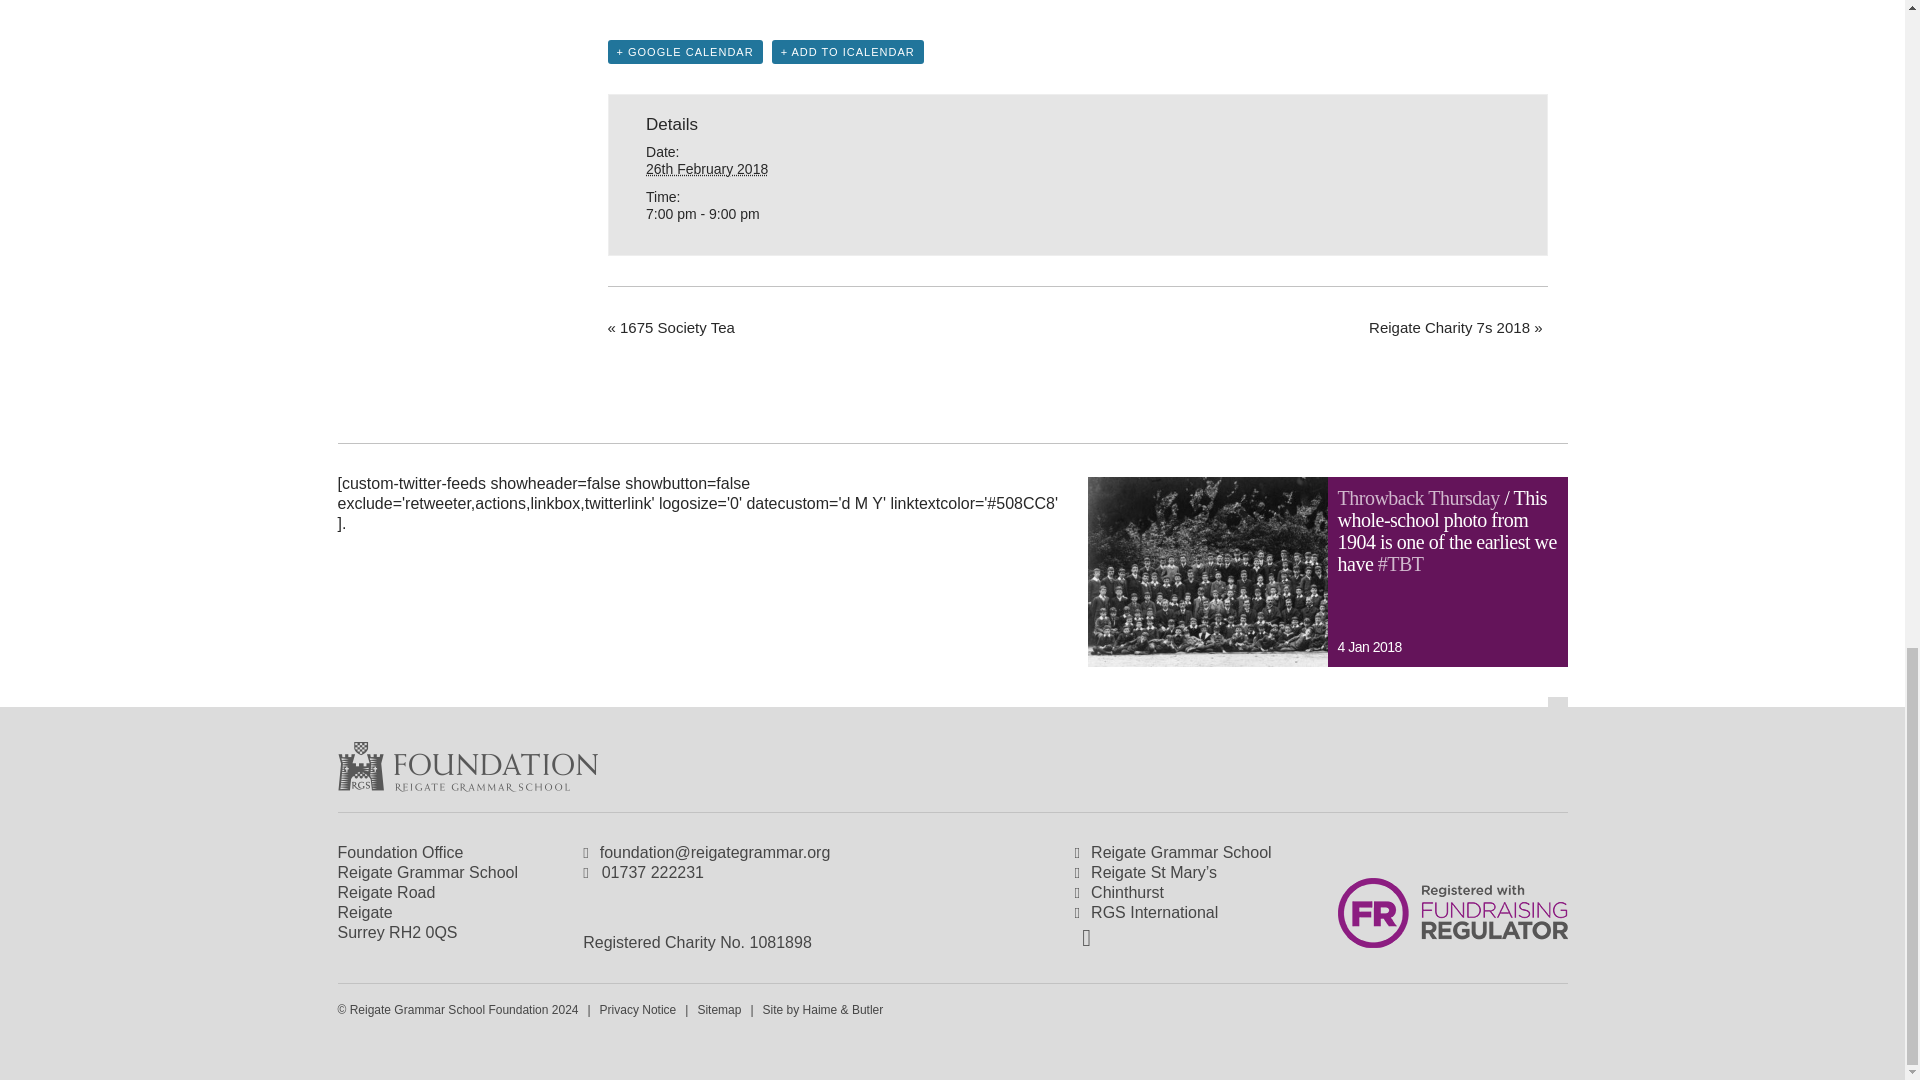  What do you see at coordinates (467, 766) in the screenshot?
I see `RGS Foundation` at bounding box center [467, 766].